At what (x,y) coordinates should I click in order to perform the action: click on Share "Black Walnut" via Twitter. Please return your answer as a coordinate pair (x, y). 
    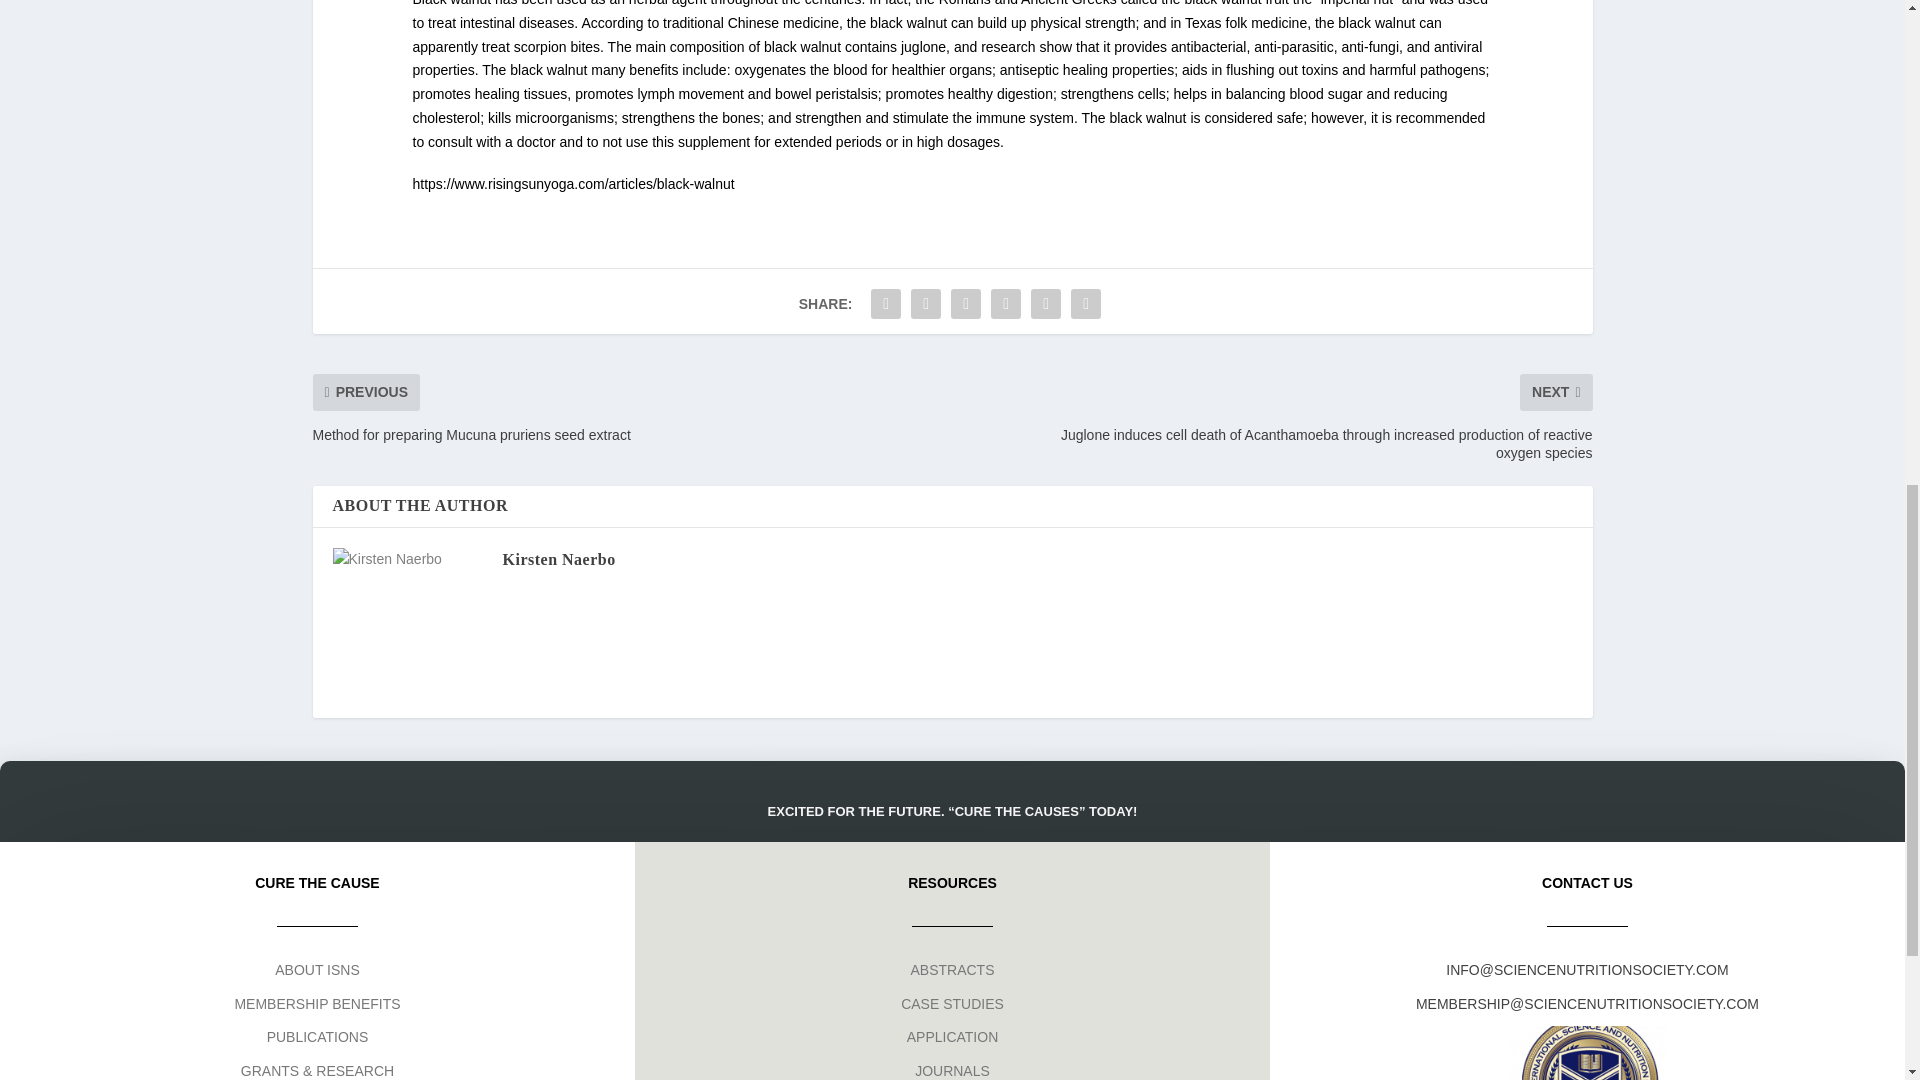
    Looking at the image, I should click on (926, 304).